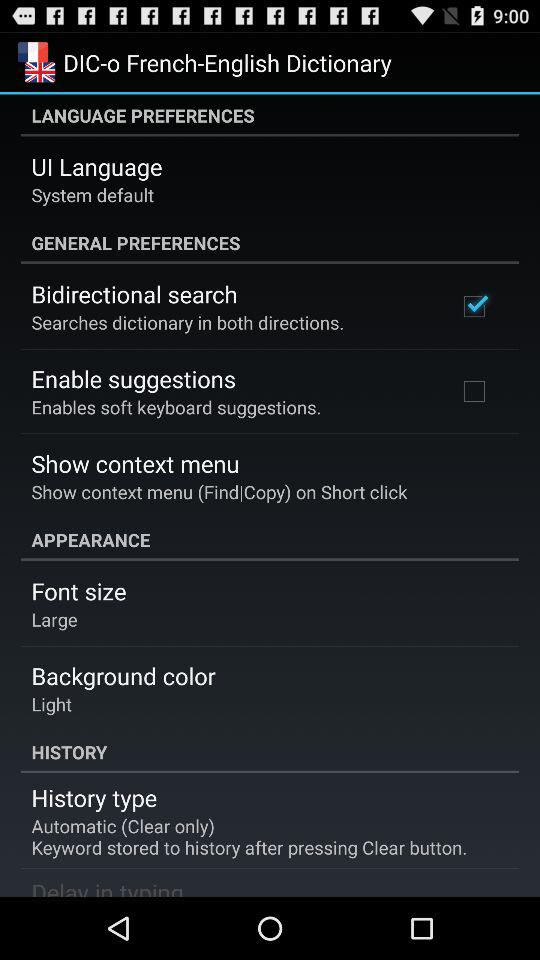  I want to click on choose the enables soft keyboard item, so click(176, 406).